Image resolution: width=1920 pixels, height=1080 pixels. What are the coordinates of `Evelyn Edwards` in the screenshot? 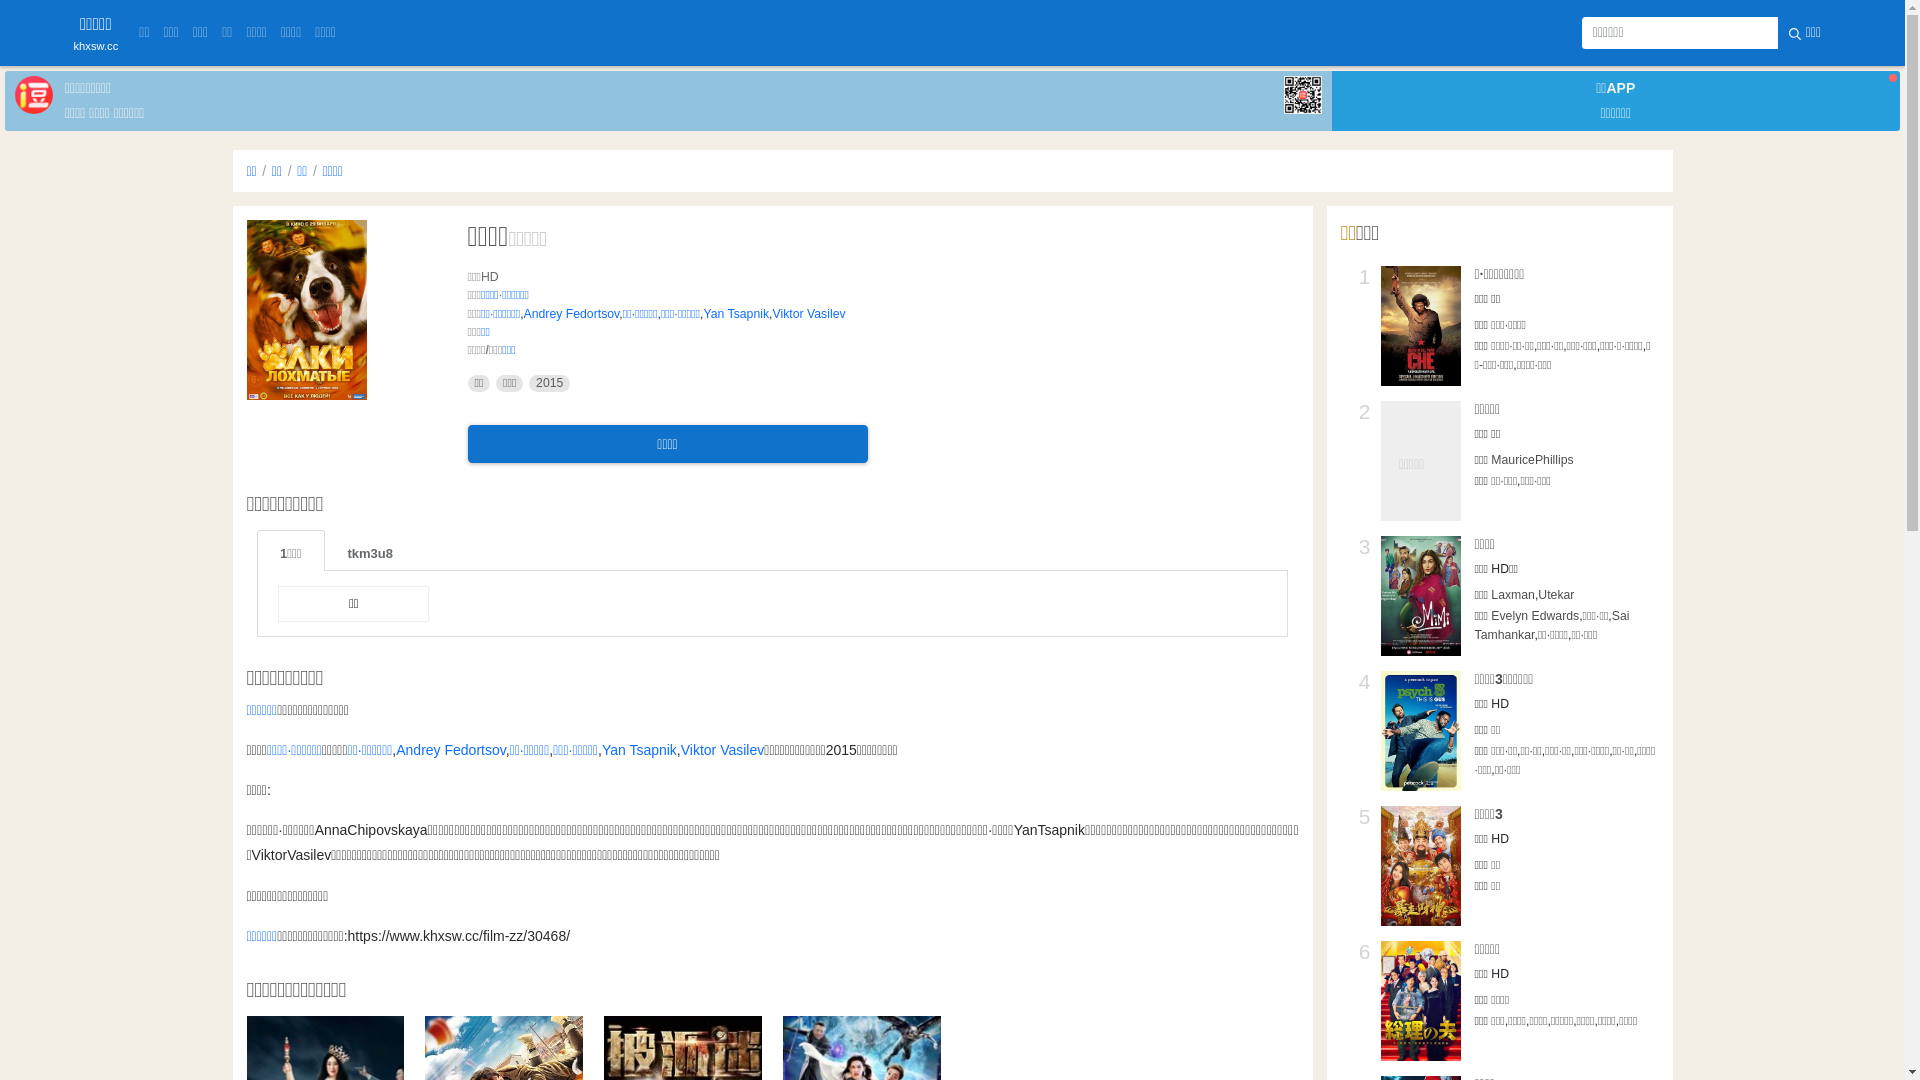 It's located at (1535, 616).